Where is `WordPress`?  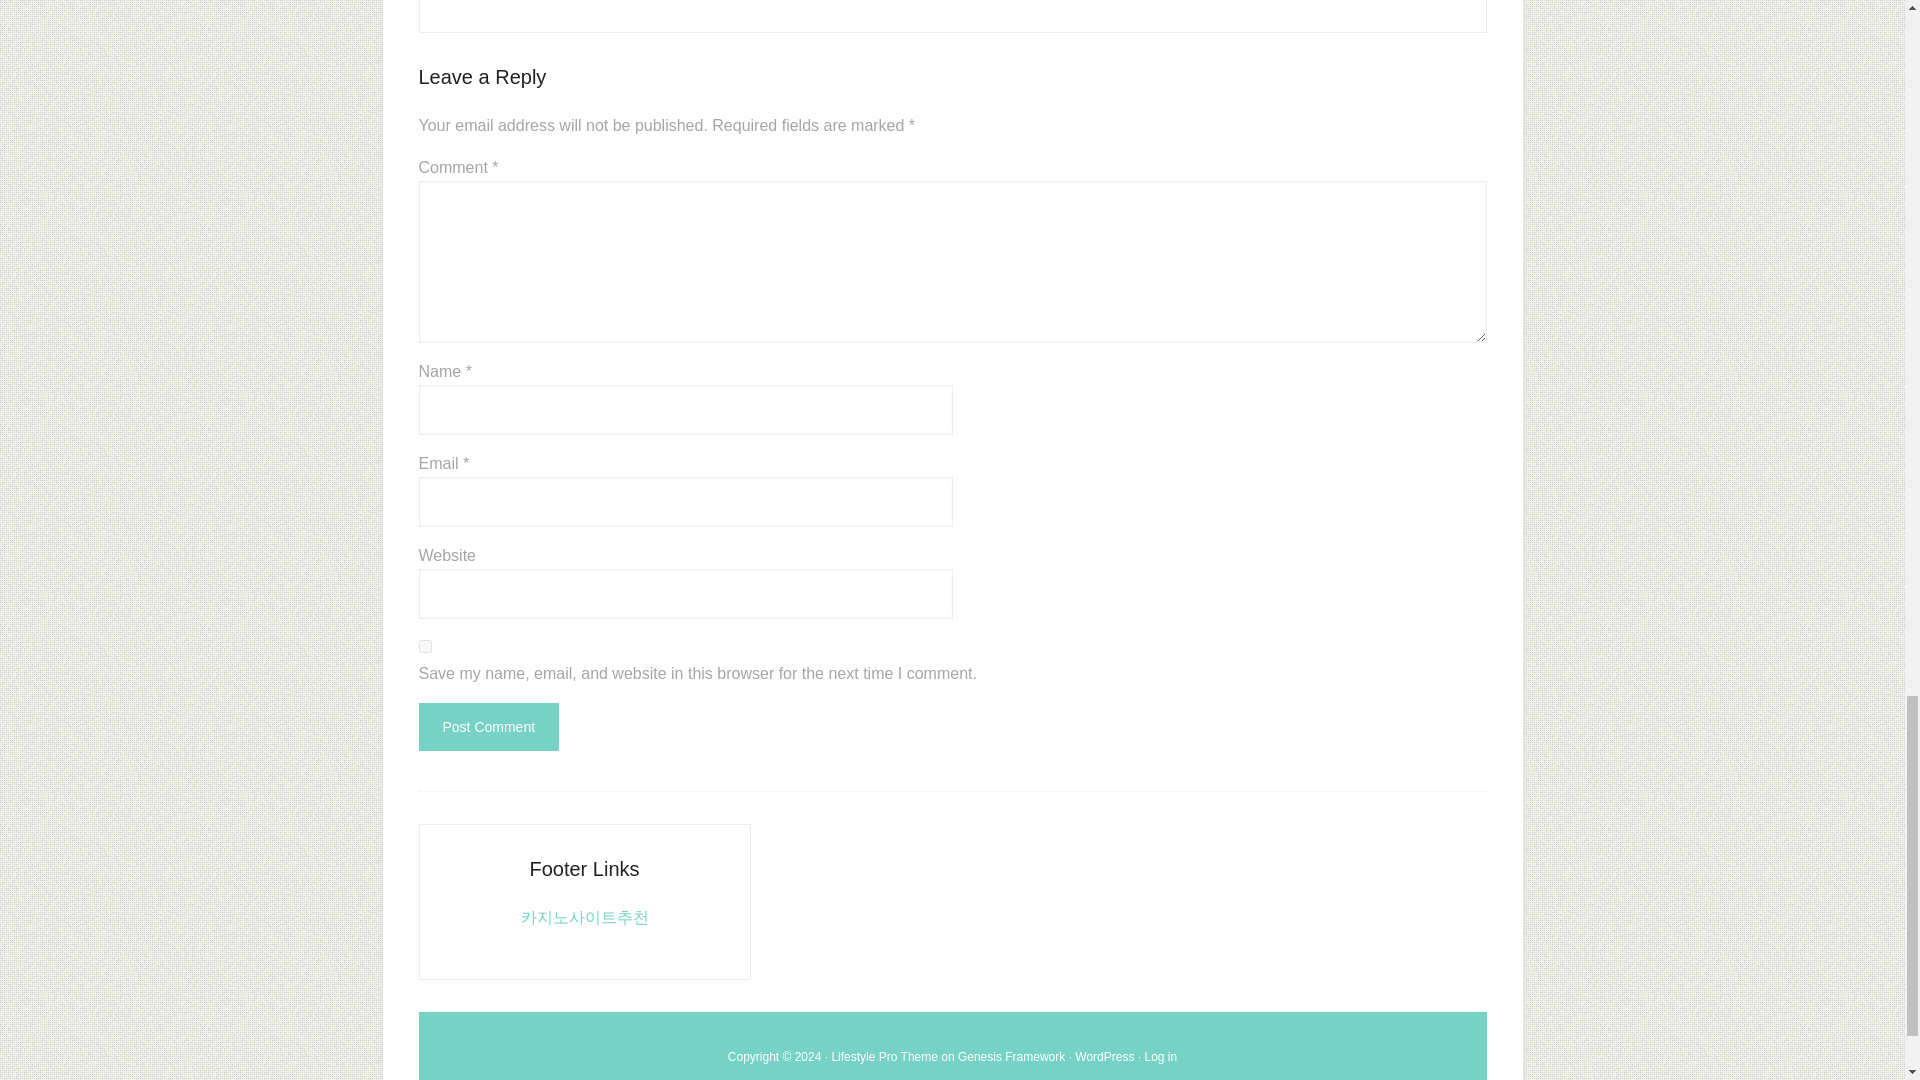 WordPress is located at coordinates (1104, 1056).